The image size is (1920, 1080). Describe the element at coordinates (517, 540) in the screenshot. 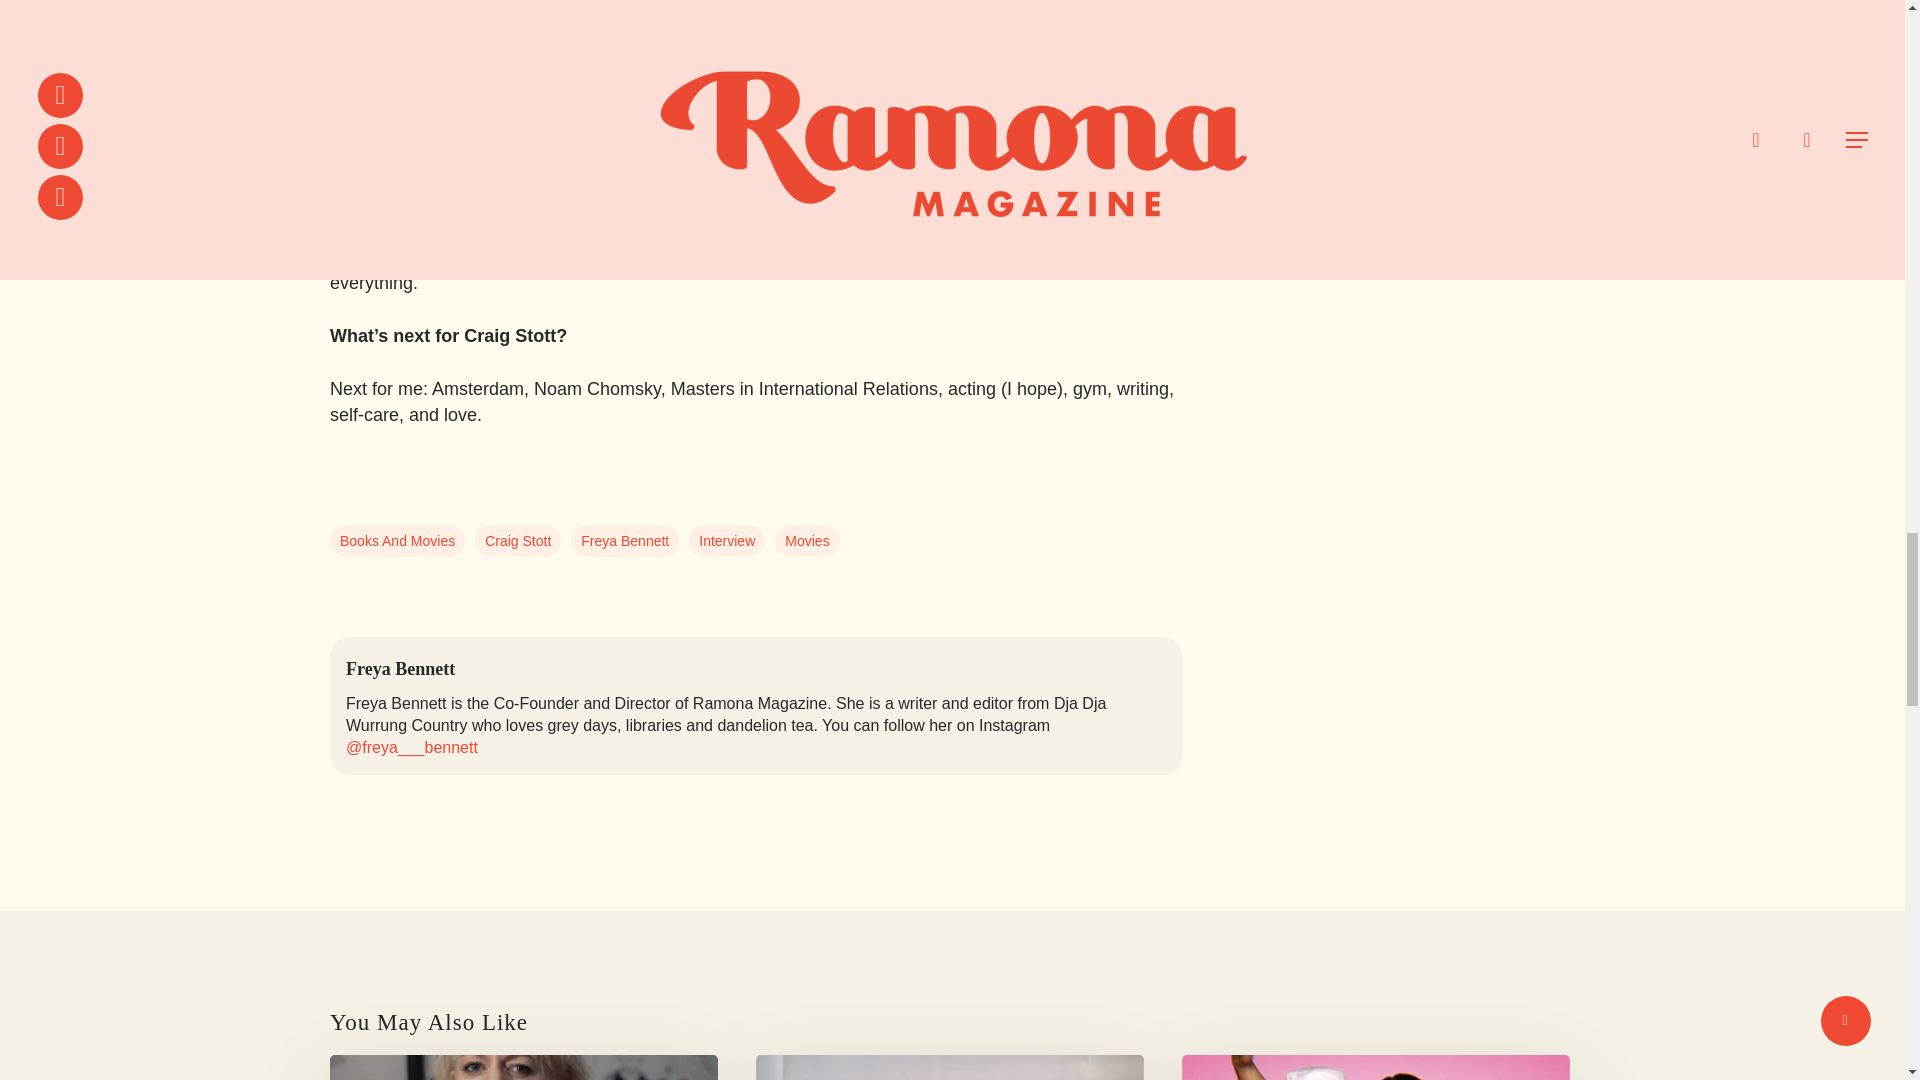

I see `Craig Stott` at that location.